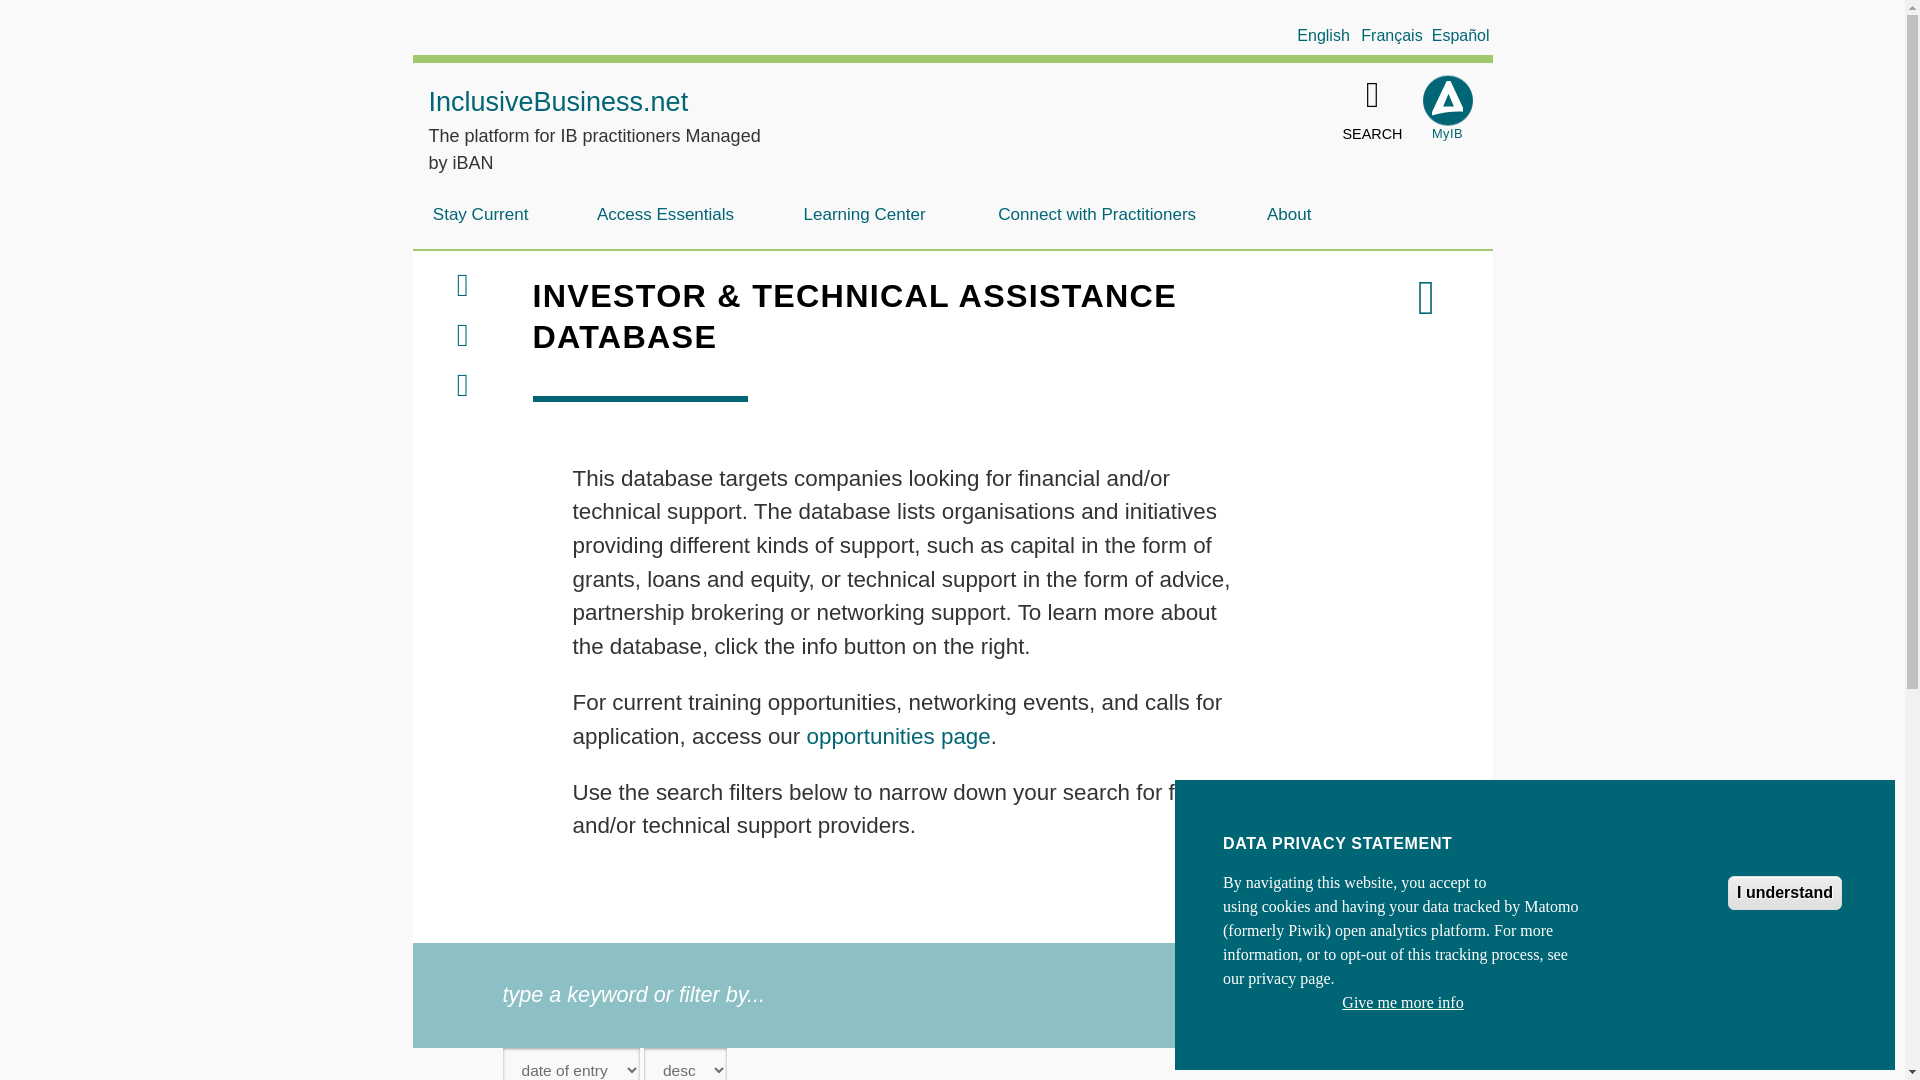 Image resolution: width=1920 pixels, height=1080 pixels. Describe the element at coordinates (864, 214) in the screenshot. I see `Learning Center` at that location.